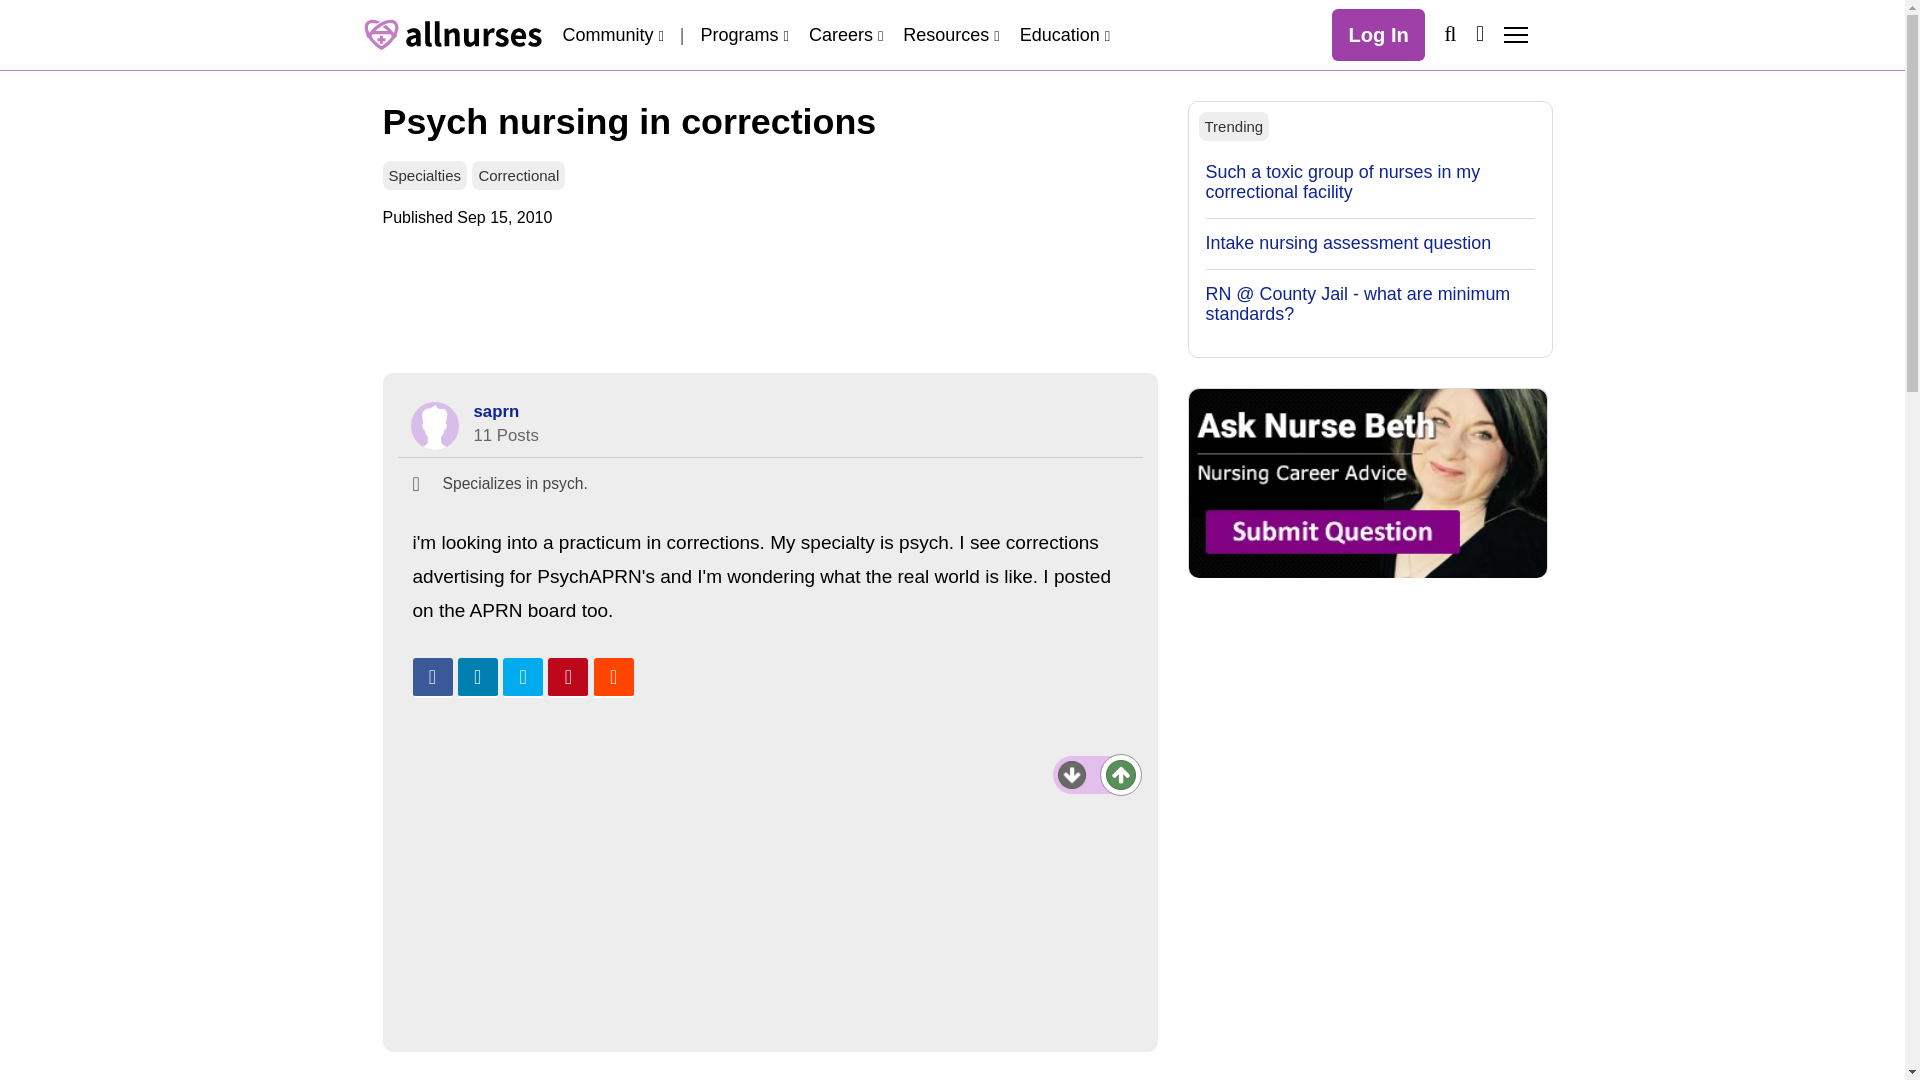 This screenshot has width=1920, height=1080. What do you see at coordinates (432, 677) in the screenshot?
I see `Share on Facebook` at bounding box center [432, 677].